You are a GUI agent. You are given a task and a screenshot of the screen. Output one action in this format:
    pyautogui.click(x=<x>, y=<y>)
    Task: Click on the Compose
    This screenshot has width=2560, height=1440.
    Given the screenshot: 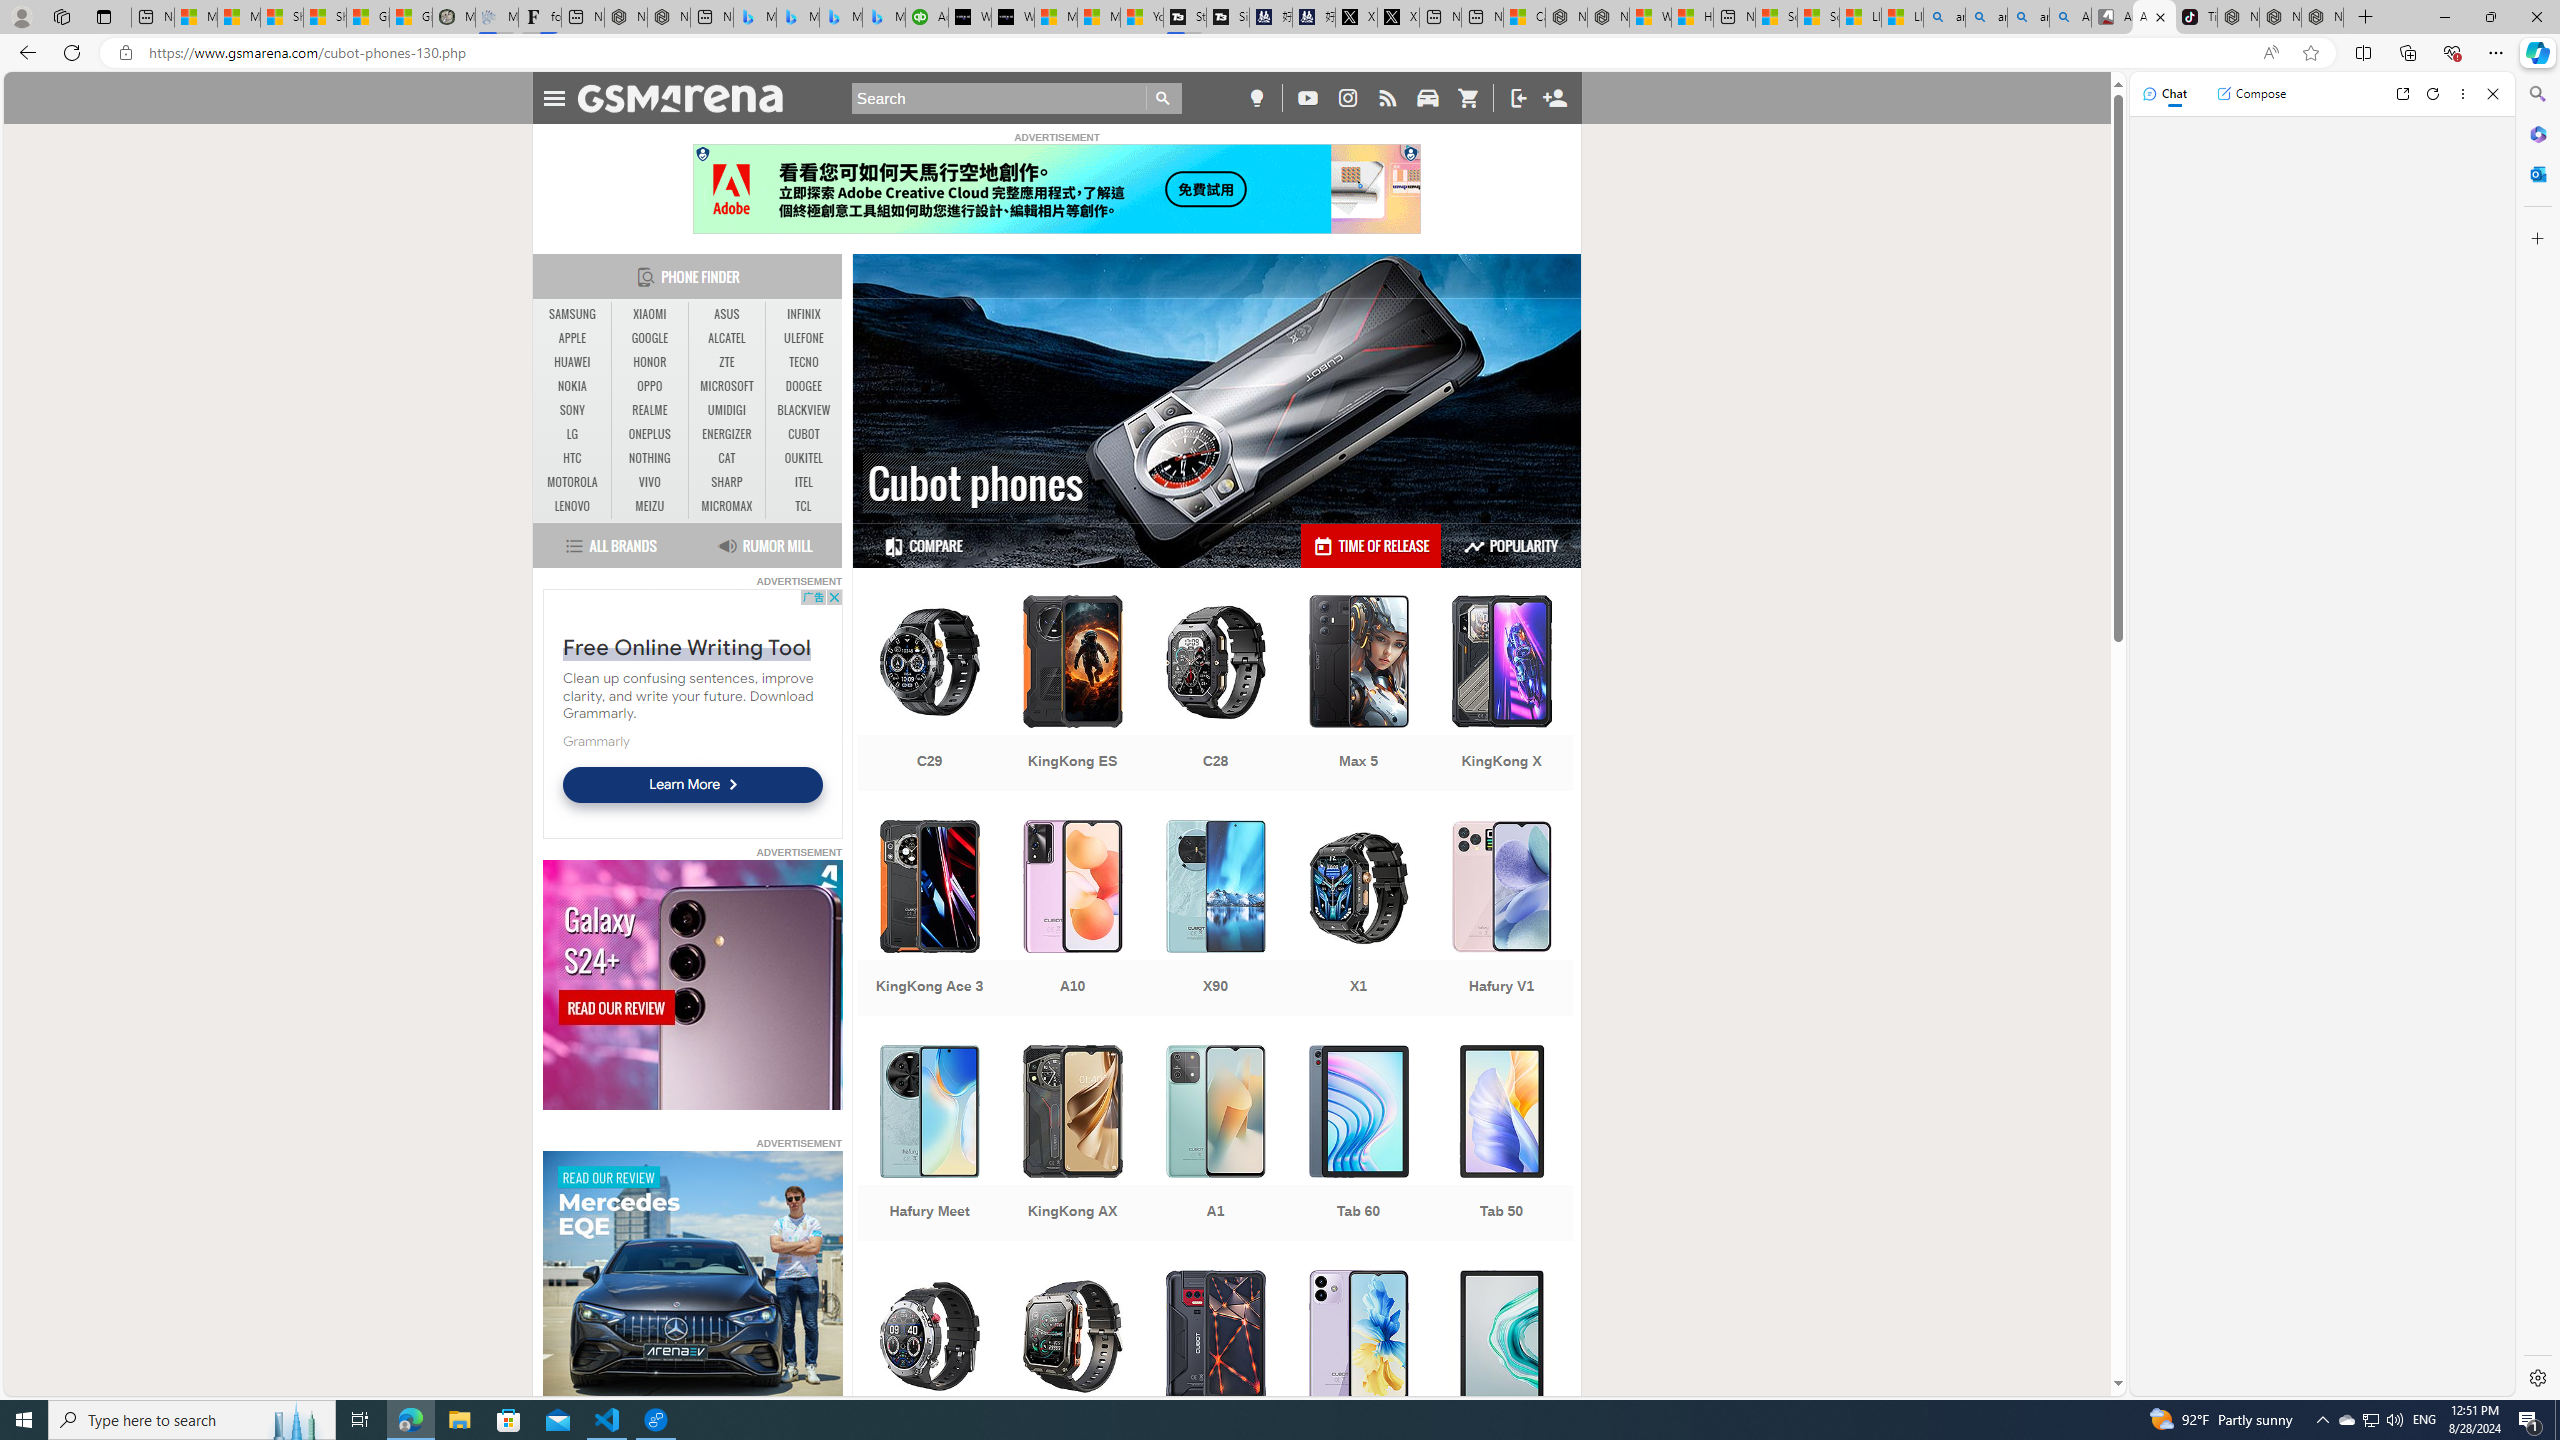 What is the action you would take?
    pyautogui.click(x=2251, y=93)
    